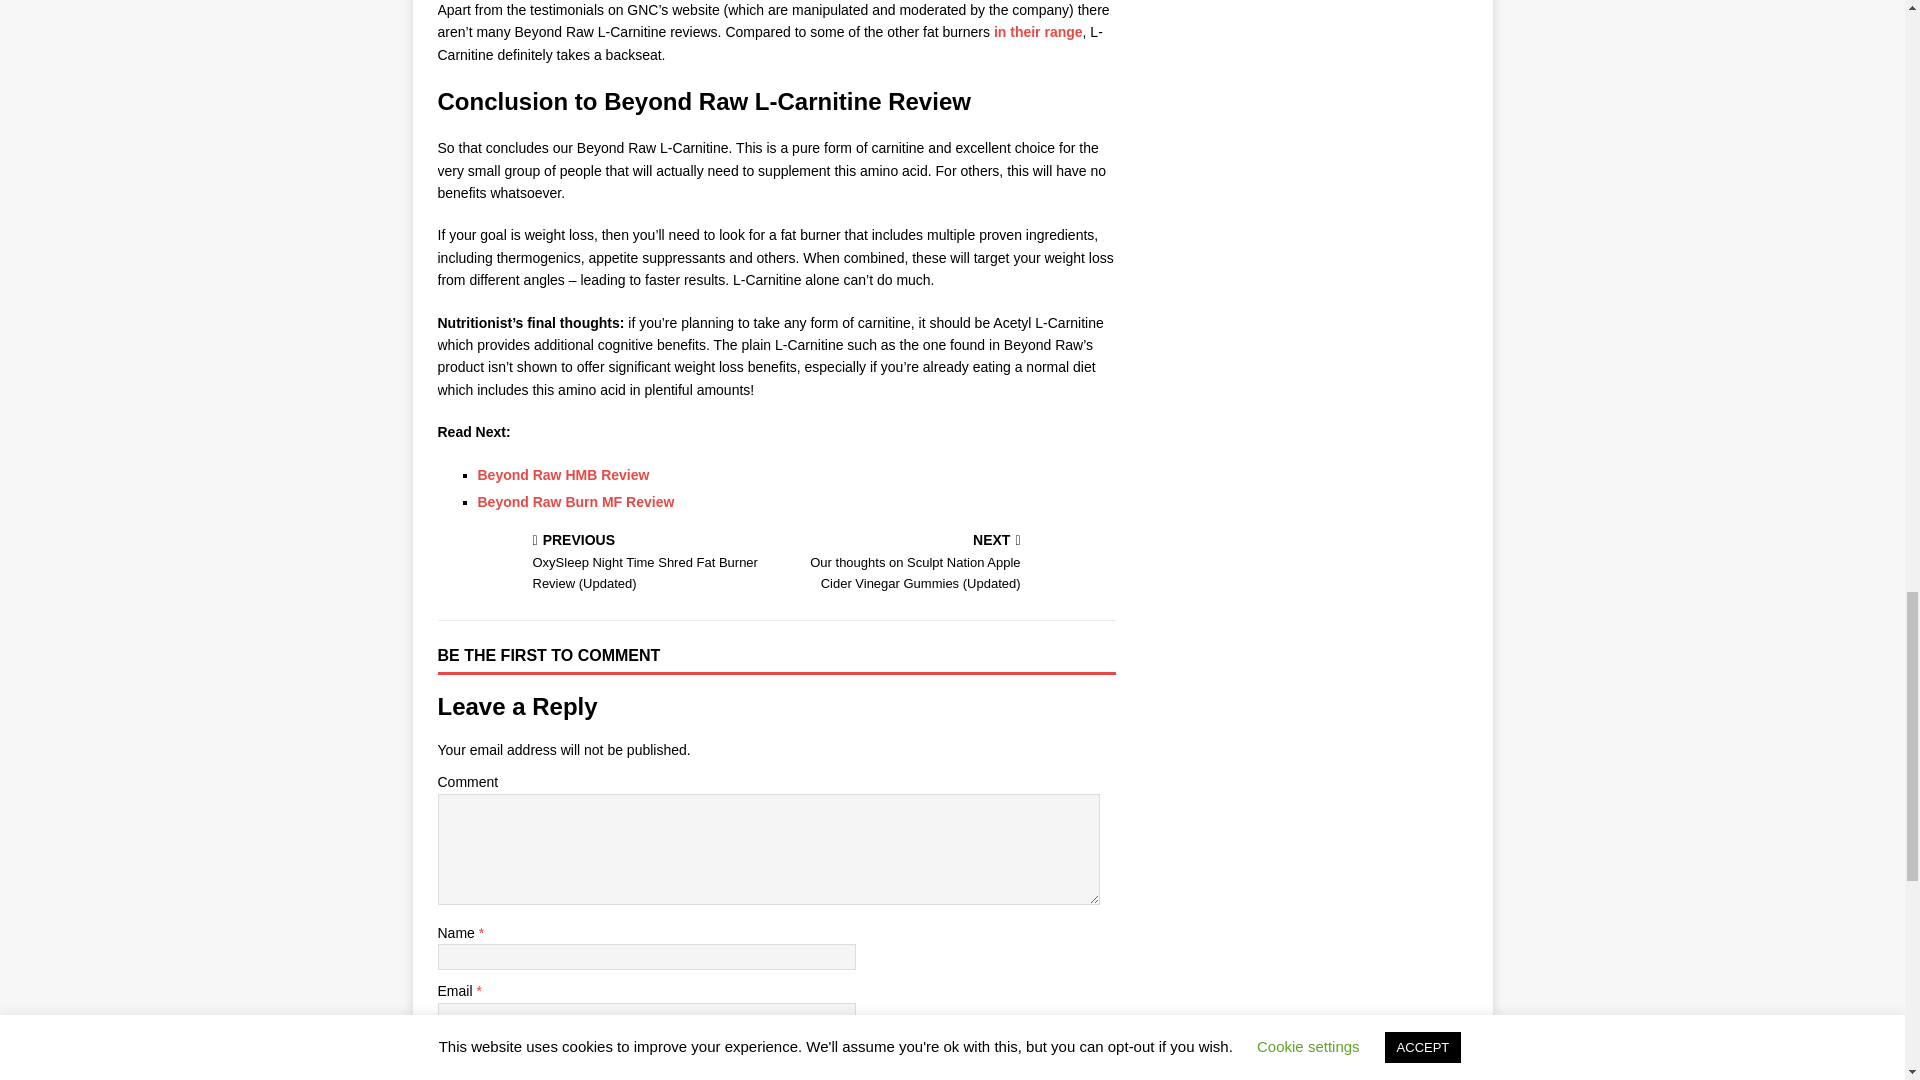 This screenshot has width=1920, height=1080. Describe the element at coordinates (1036, 31) in the screenshot. I see `in their range` at that location.